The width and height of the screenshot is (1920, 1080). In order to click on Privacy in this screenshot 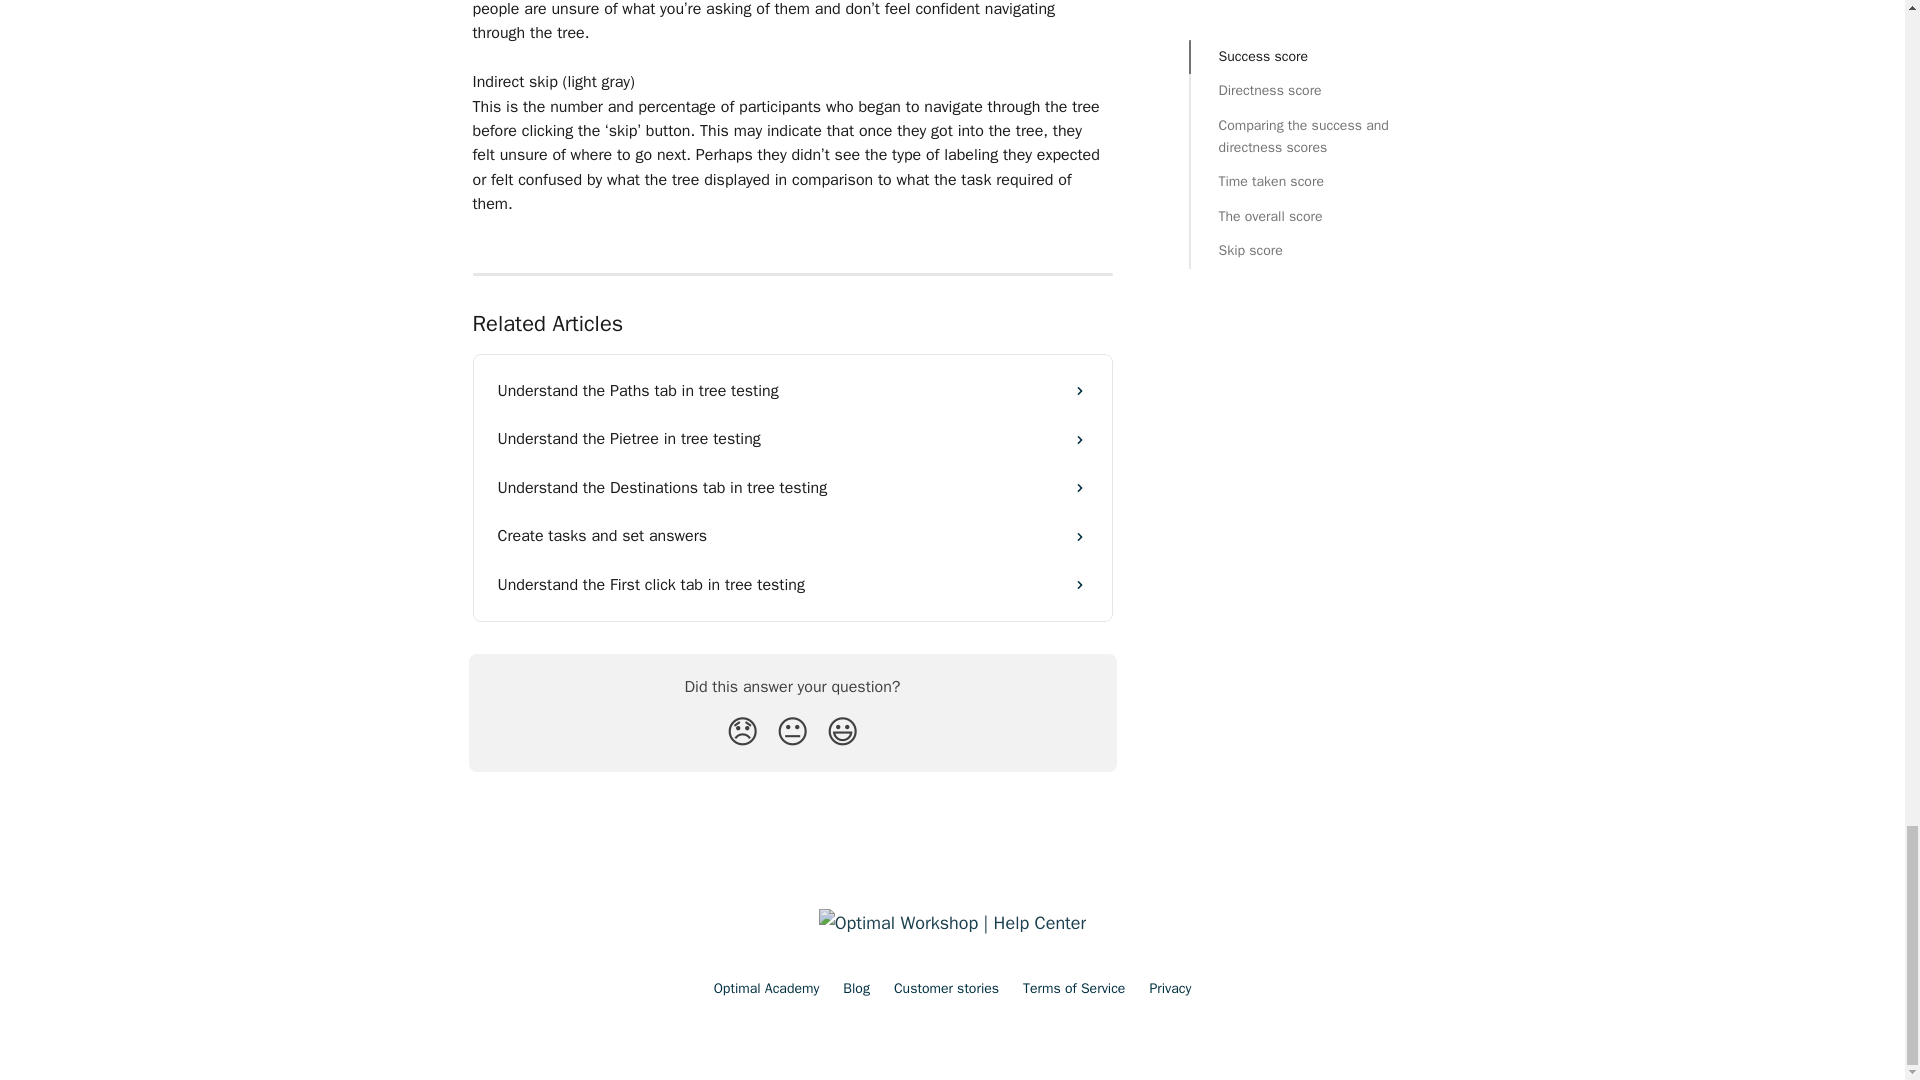, I will do `click(1169, 988)`.